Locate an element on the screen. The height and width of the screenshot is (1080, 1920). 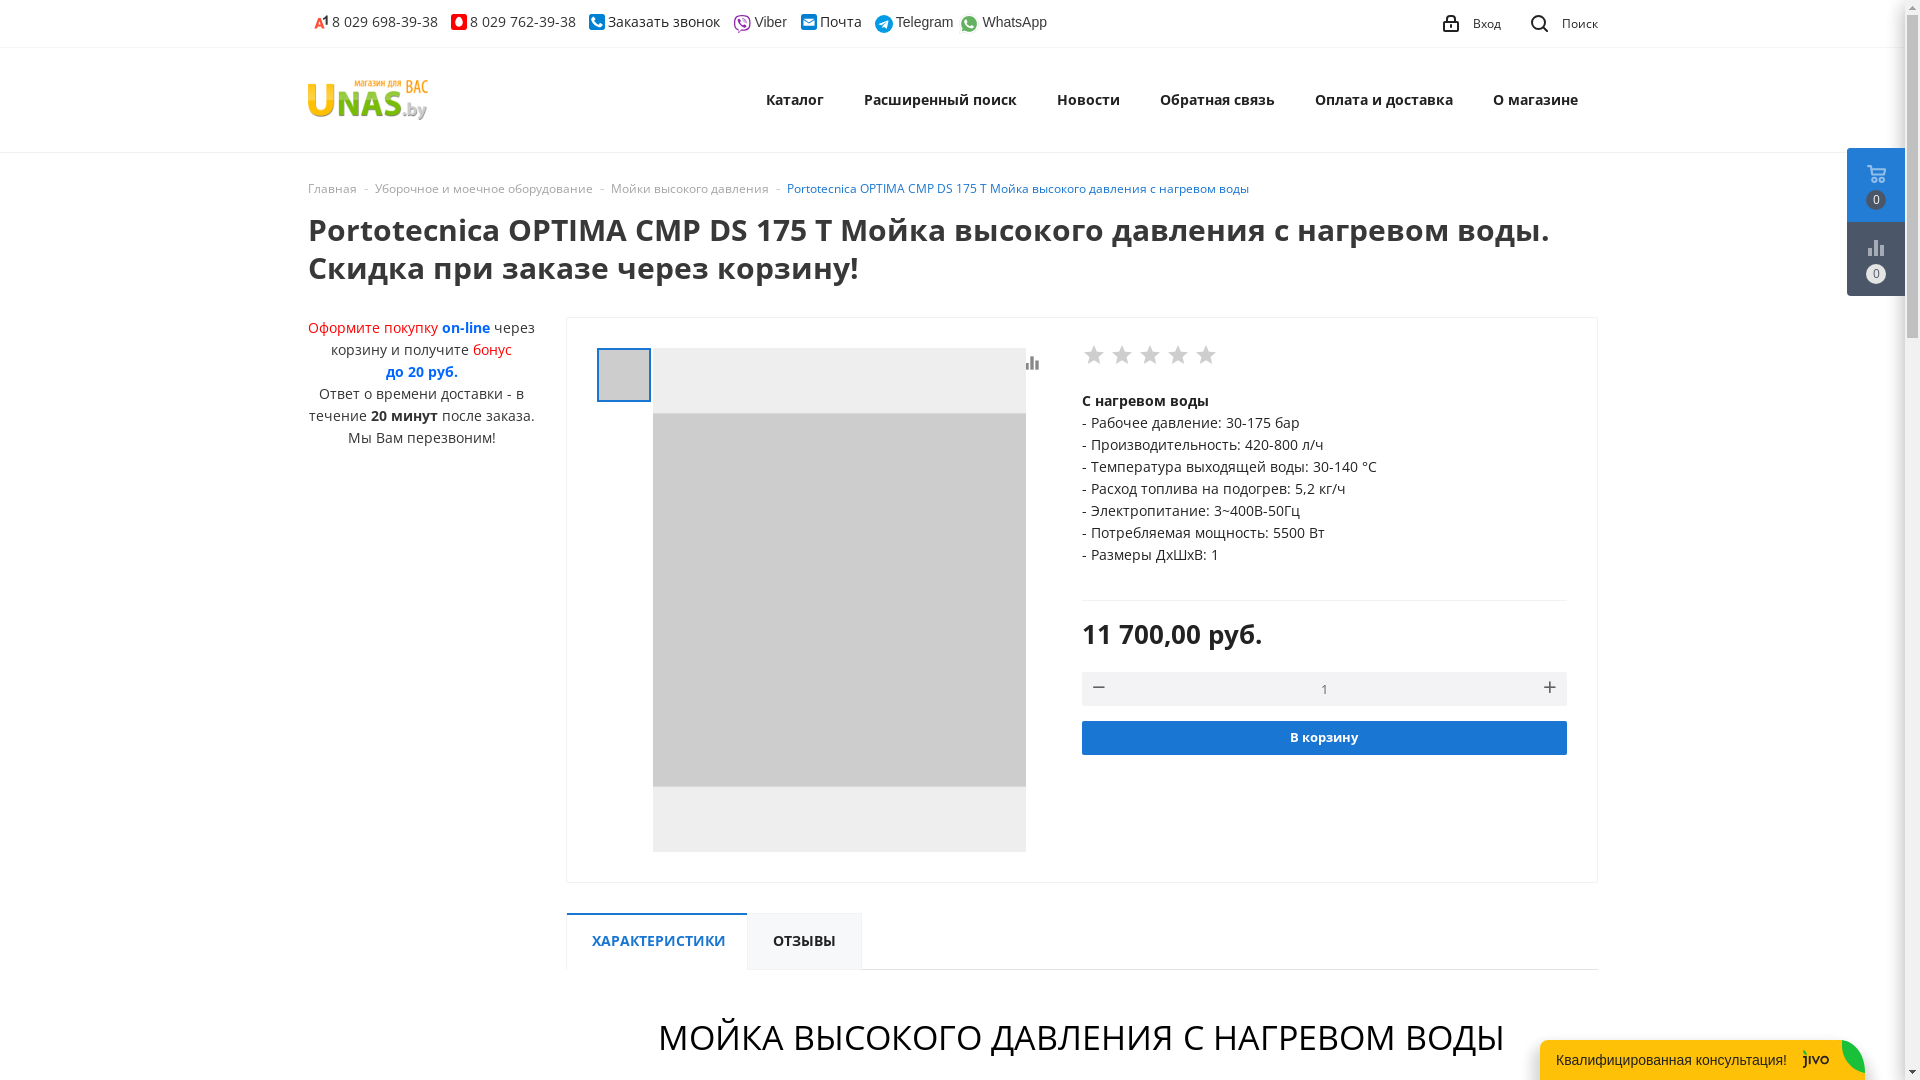
8 029 698-39-38 is located at coordinates (376, 22).